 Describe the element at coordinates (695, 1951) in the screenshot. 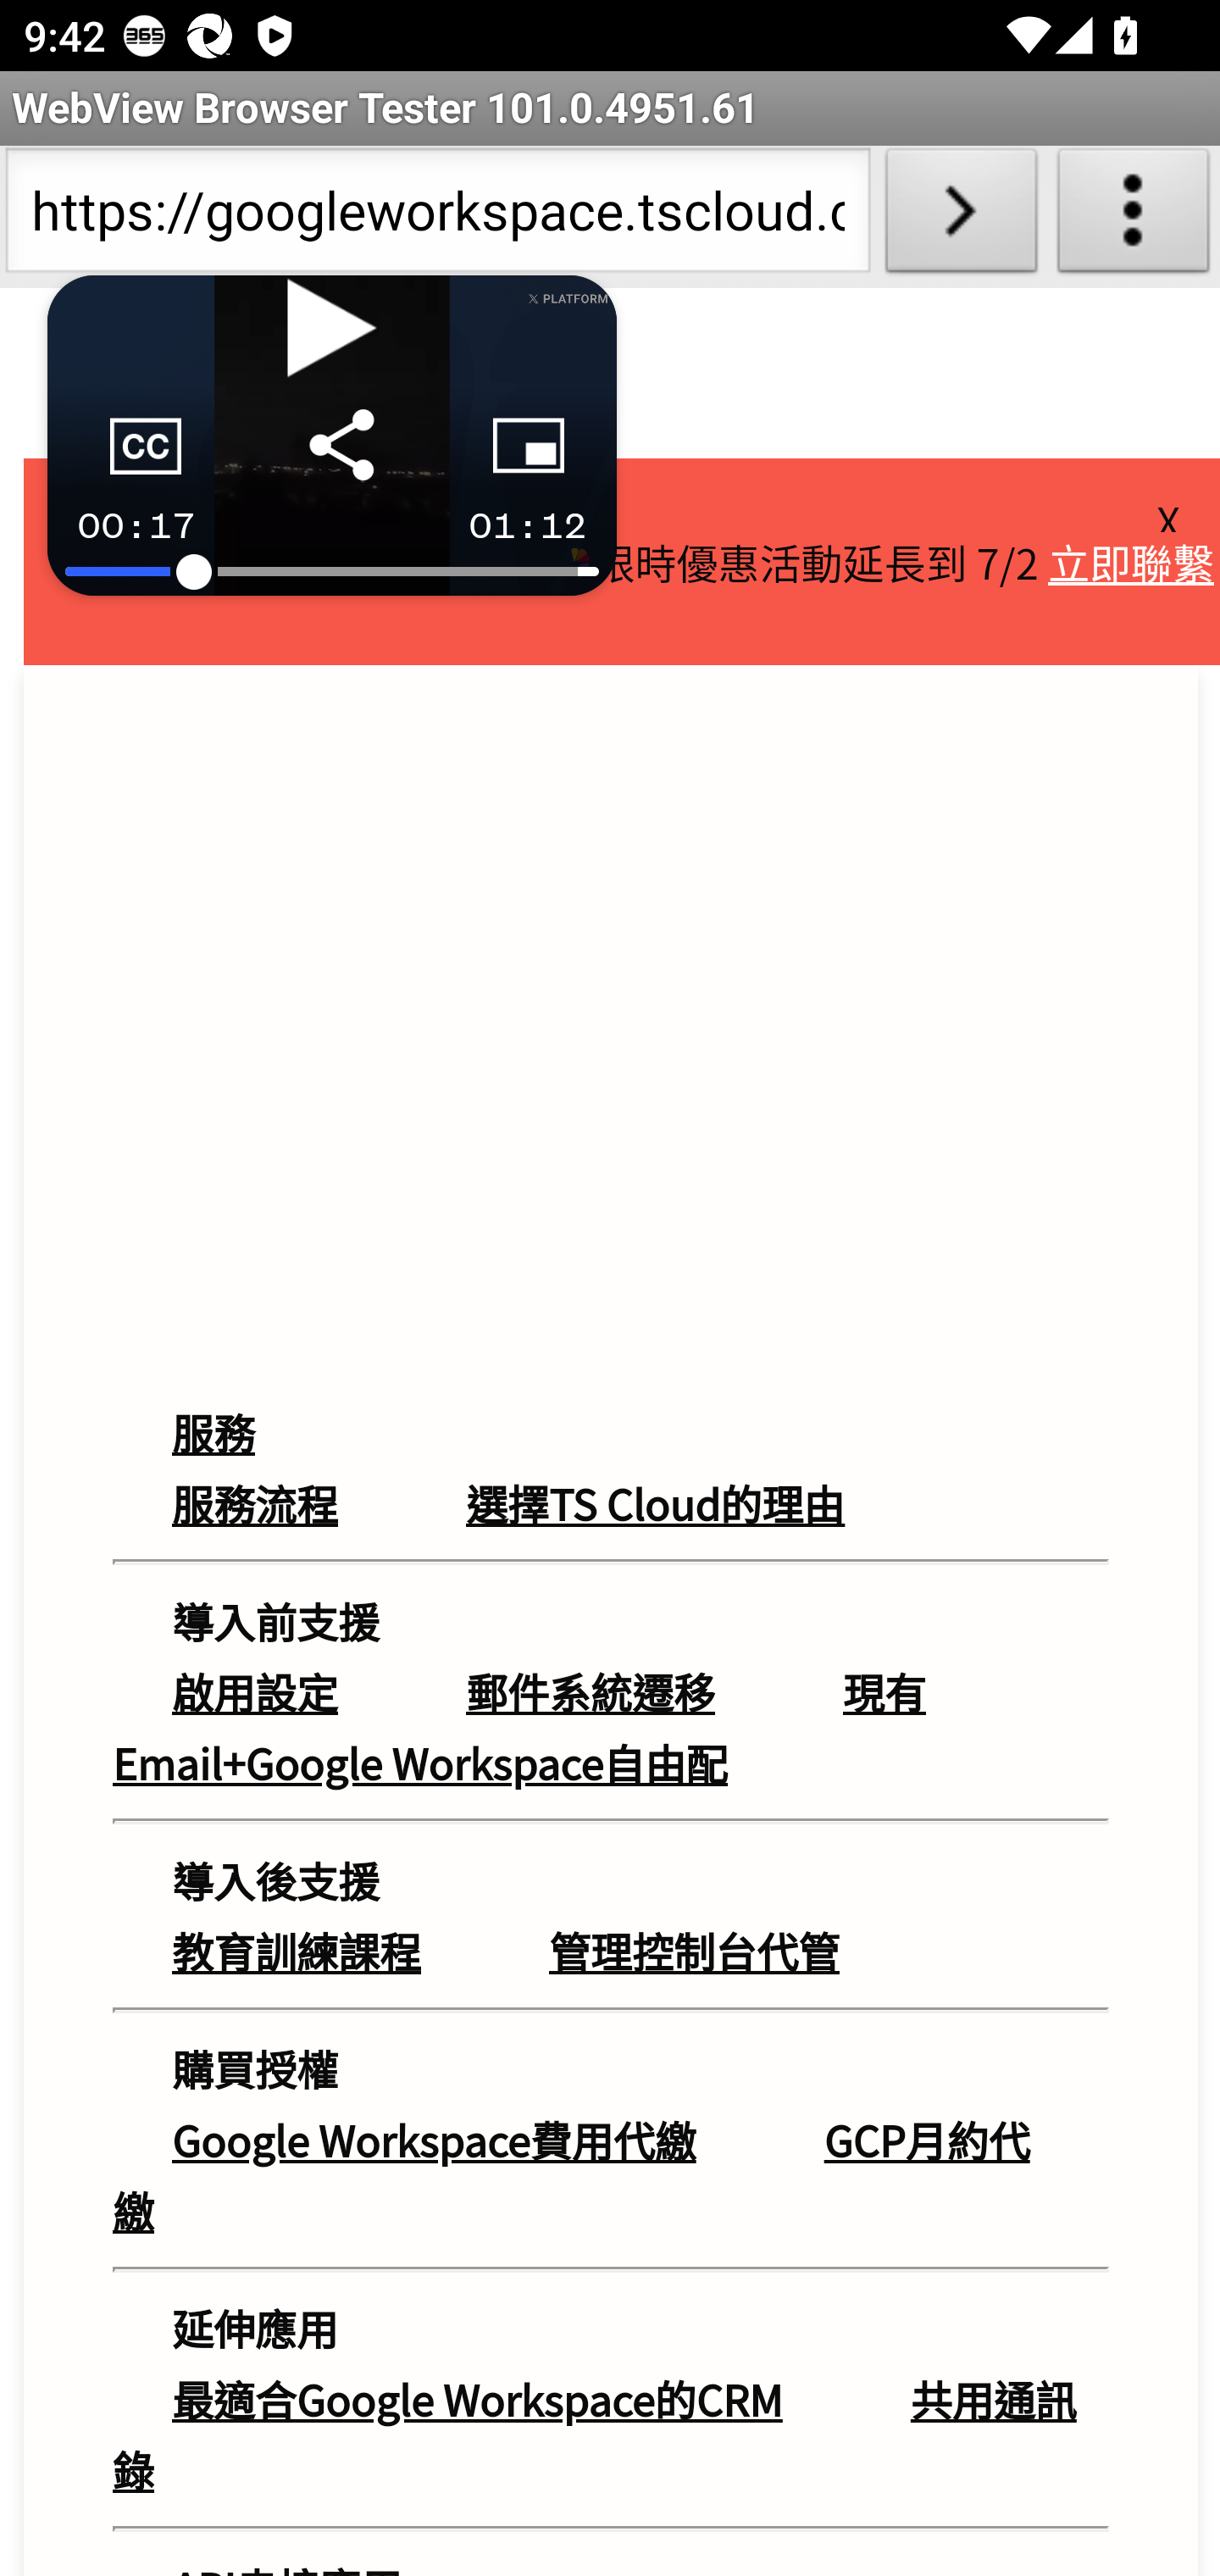

I see `管理控制台代管` at that location.